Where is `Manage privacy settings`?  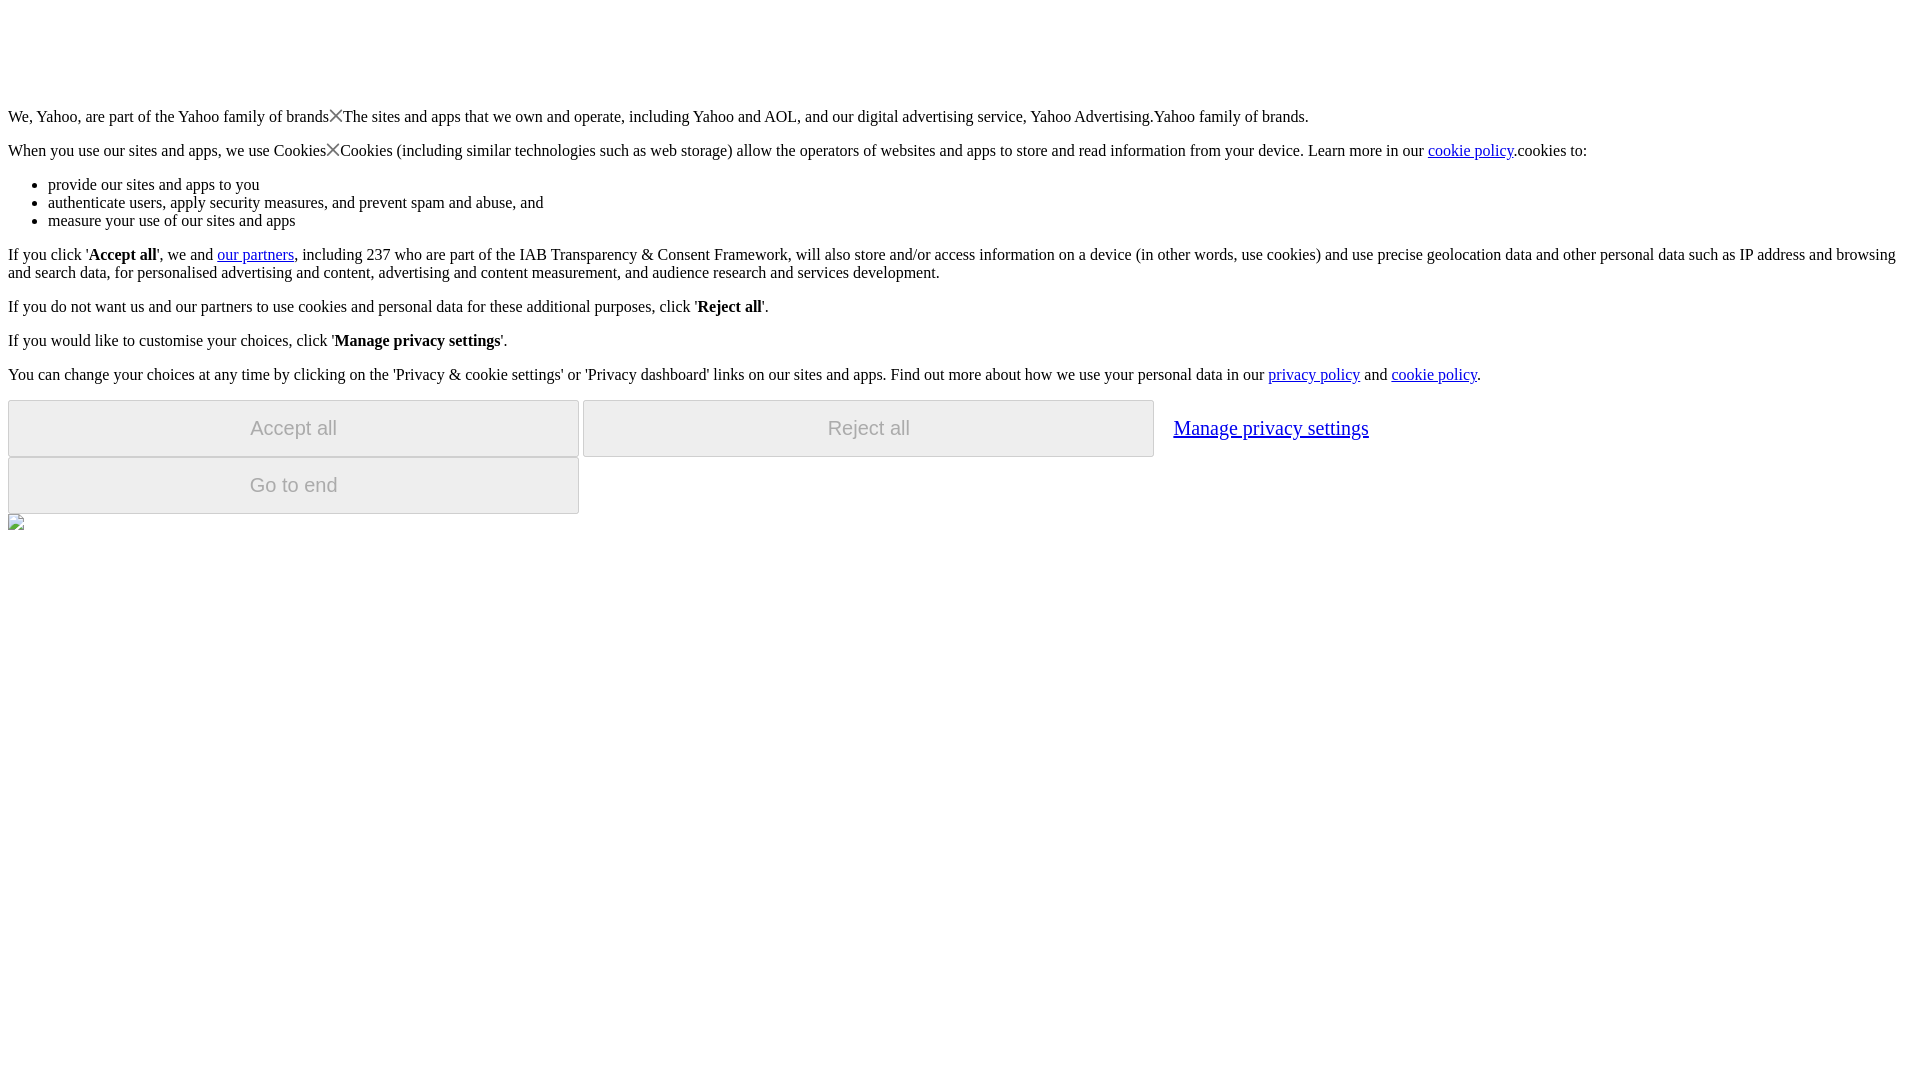
Manage privacy settings is located at coordinates (1270, 427).